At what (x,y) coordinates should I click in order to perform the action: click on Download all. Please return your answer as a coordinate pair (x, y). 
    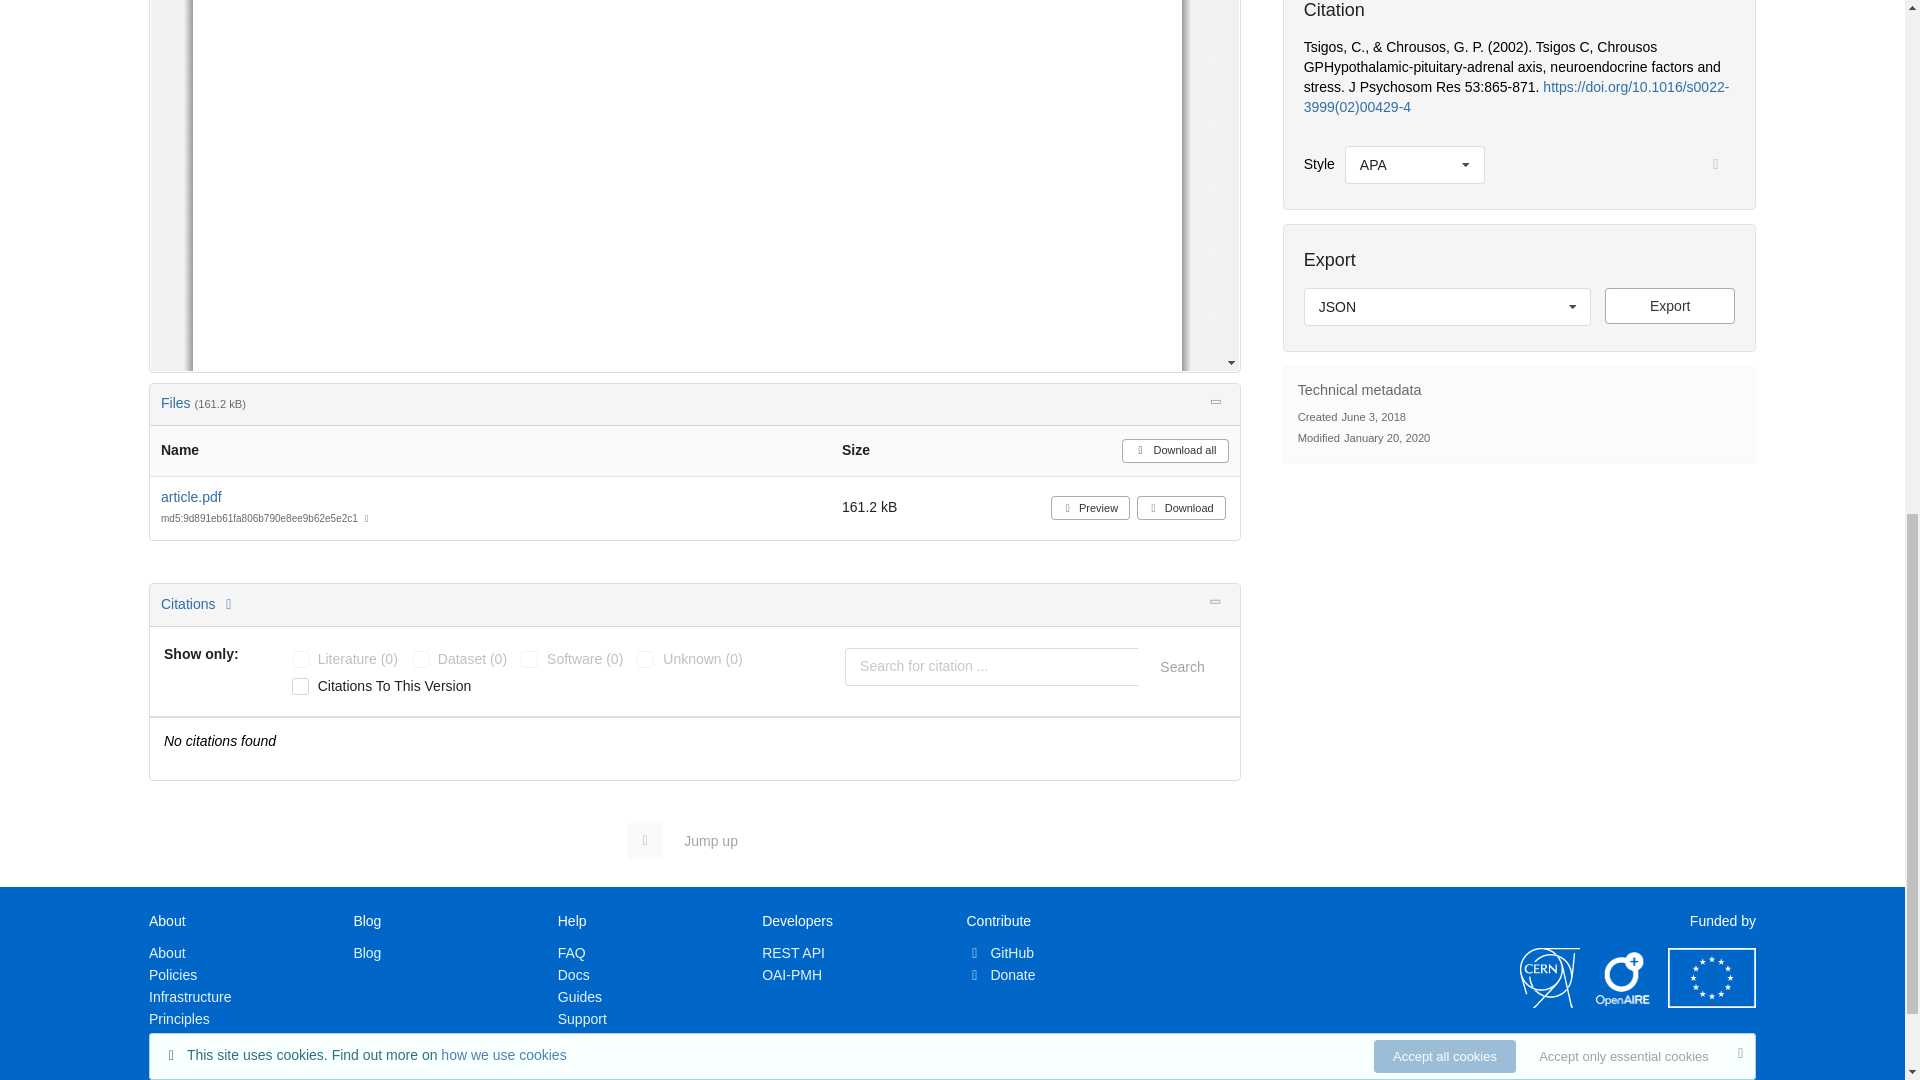
    Looking at the image, I should click on (1174, 450).